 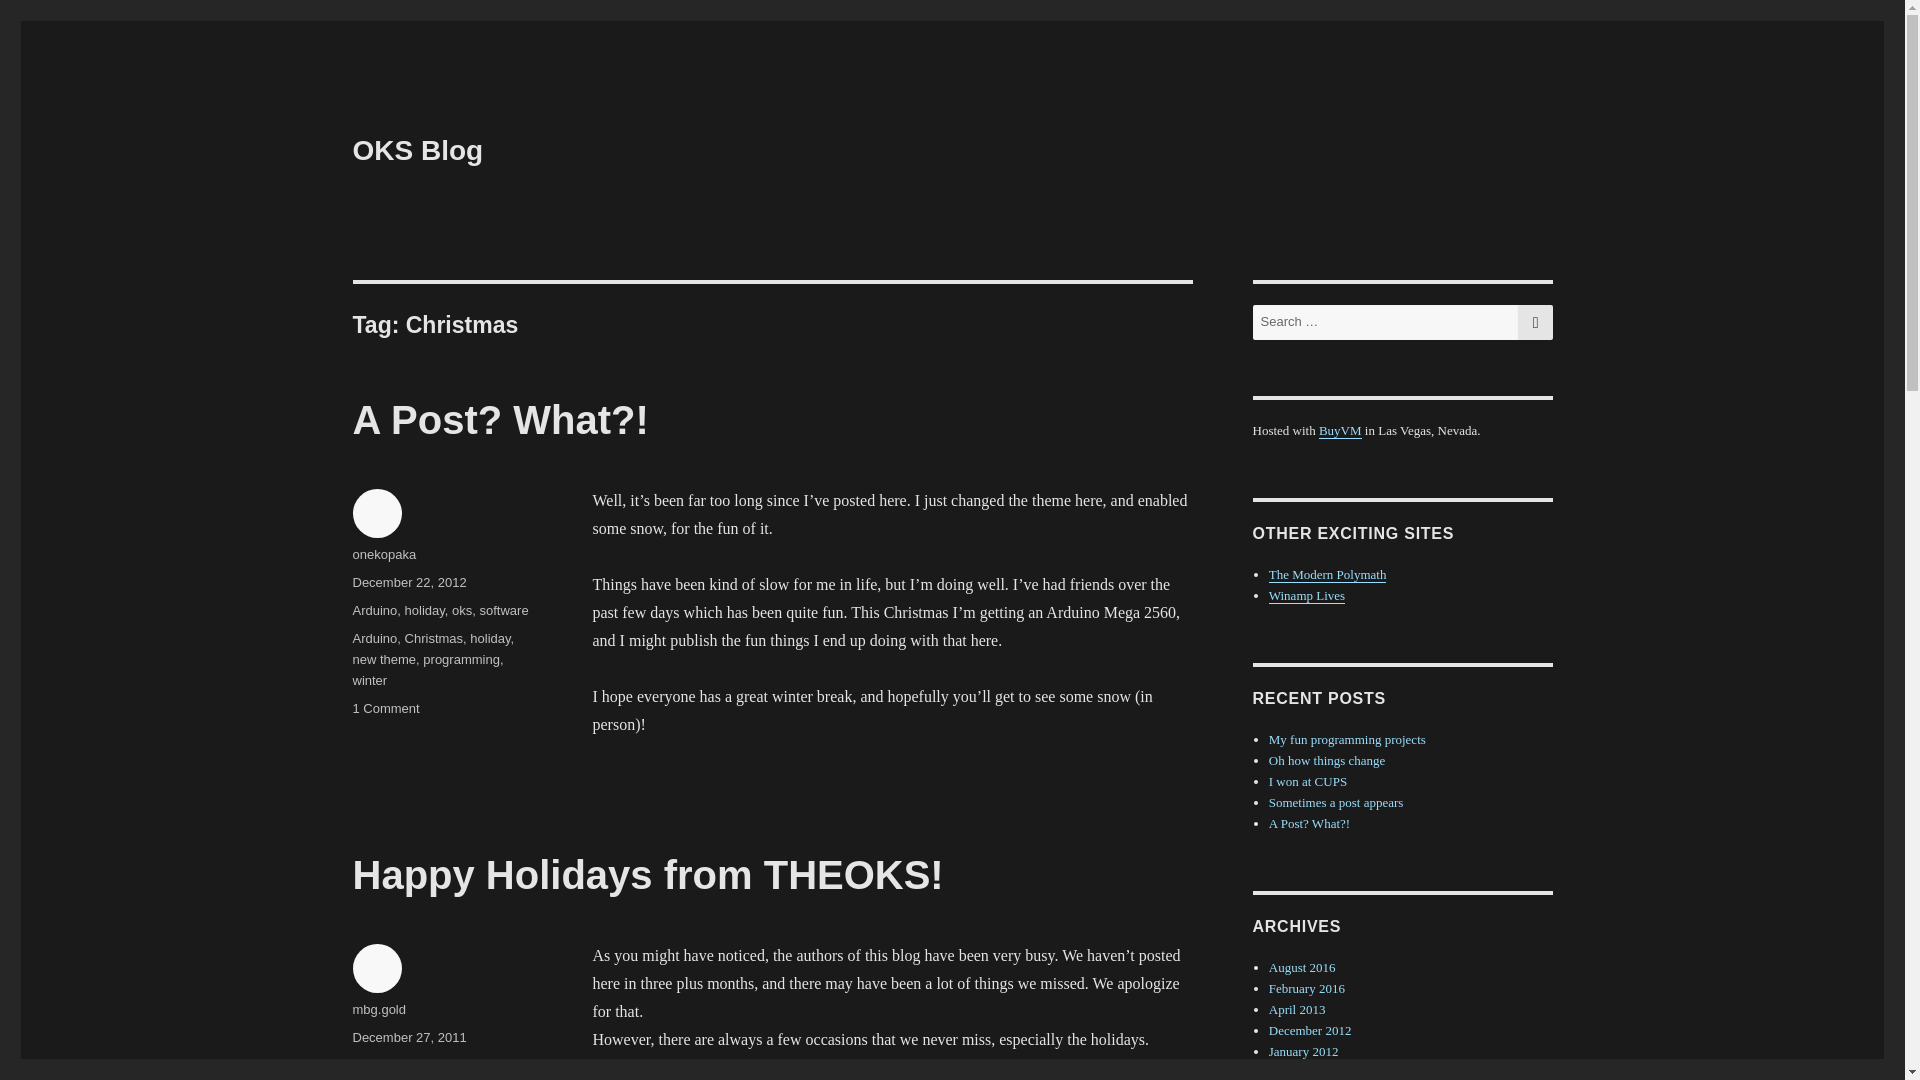 What do you see at coordinates (417, 150) in the screenshot?
I see `A Post? What?!` at bounding box center [417, 150].